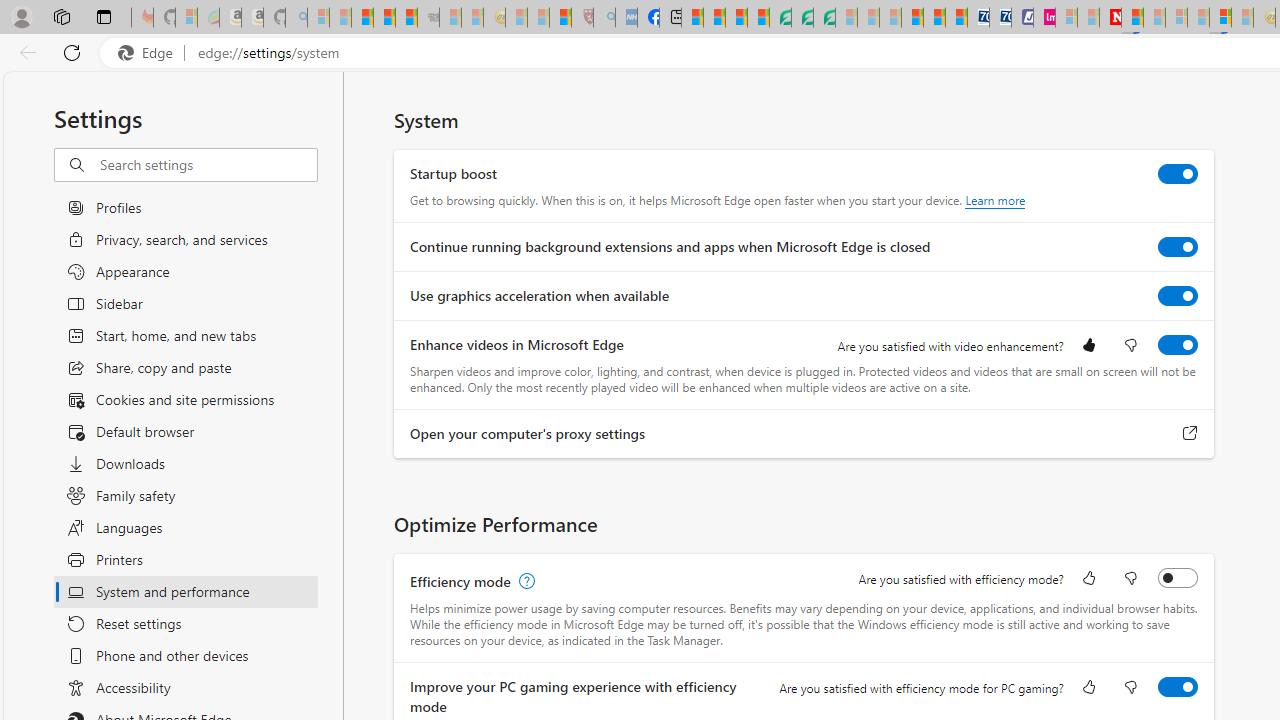  Describe the element at coordinates (428, 18) in the screenshot. I see `Combat Siege` at that location.